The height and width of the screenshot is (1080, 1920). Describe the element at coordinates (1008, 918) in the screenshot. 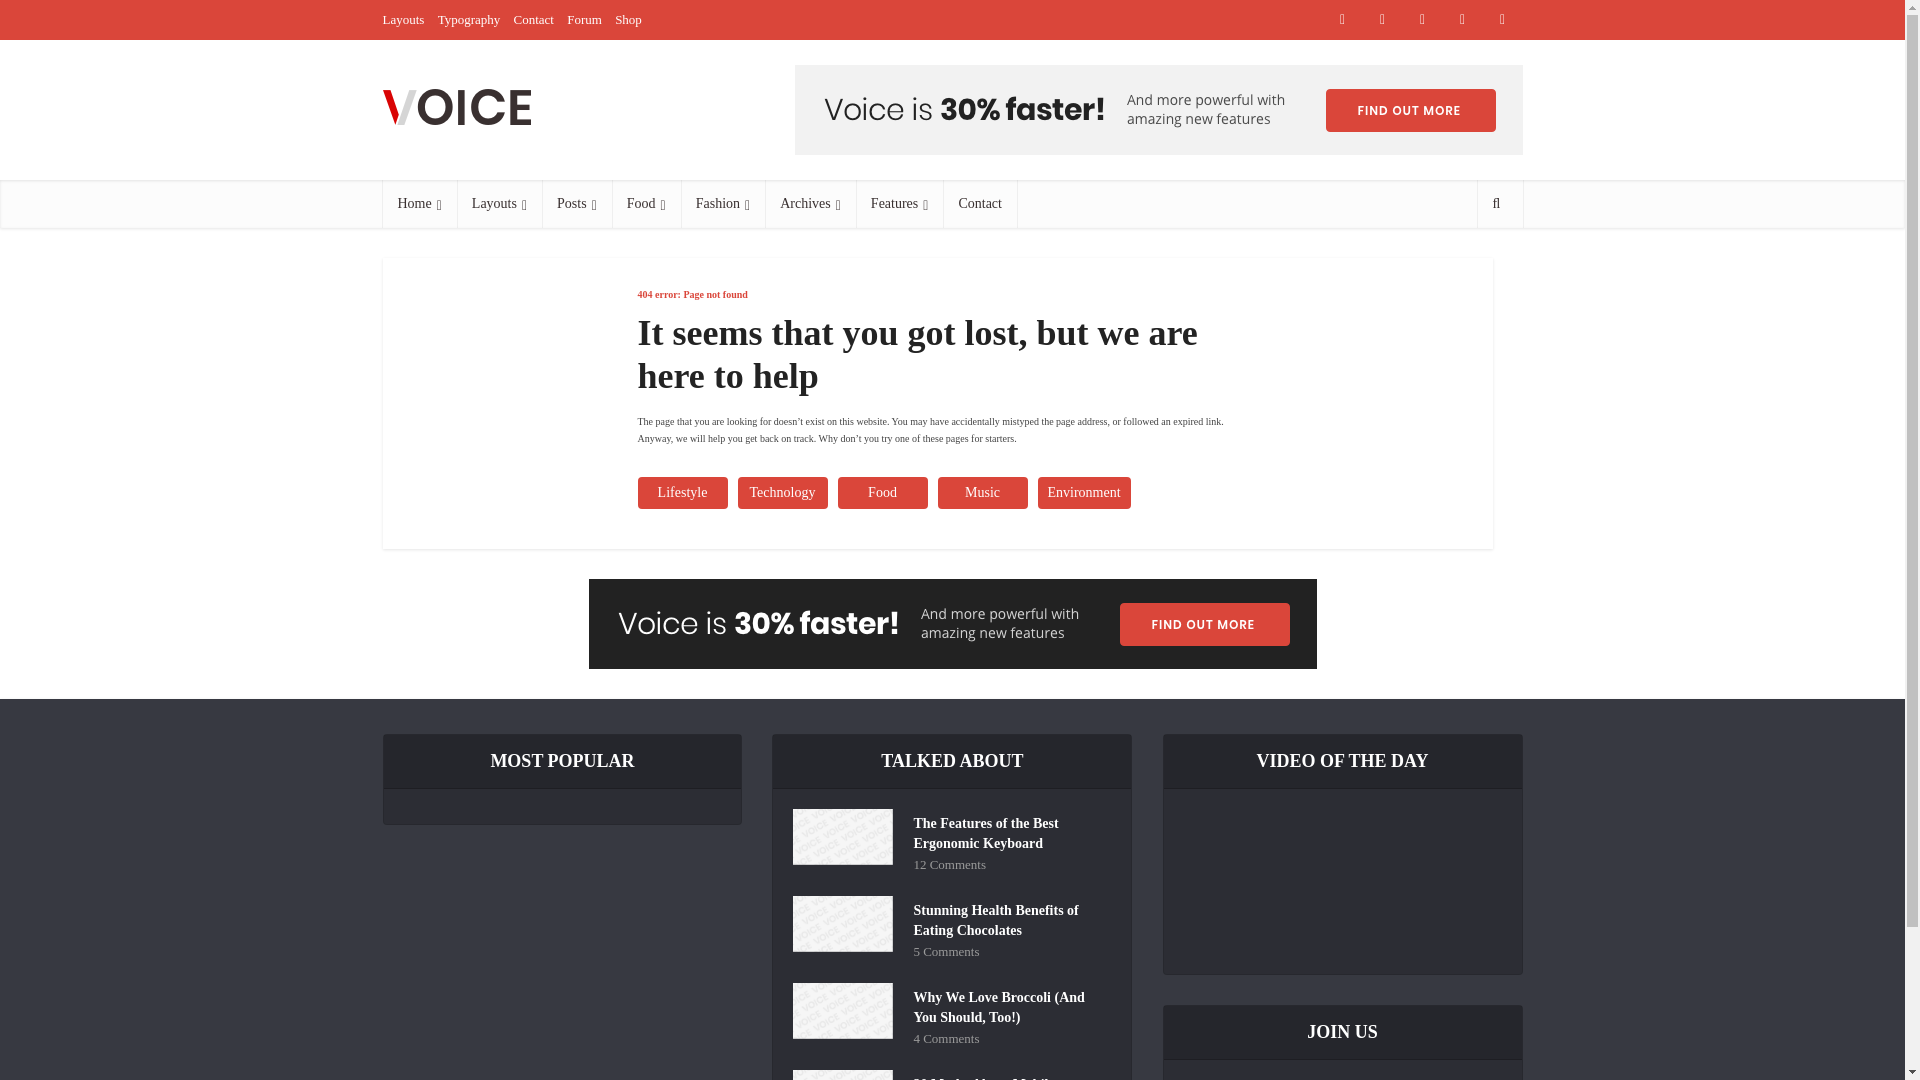

I see `Stunning Health Benefits of Eating Chocolates` at that location.